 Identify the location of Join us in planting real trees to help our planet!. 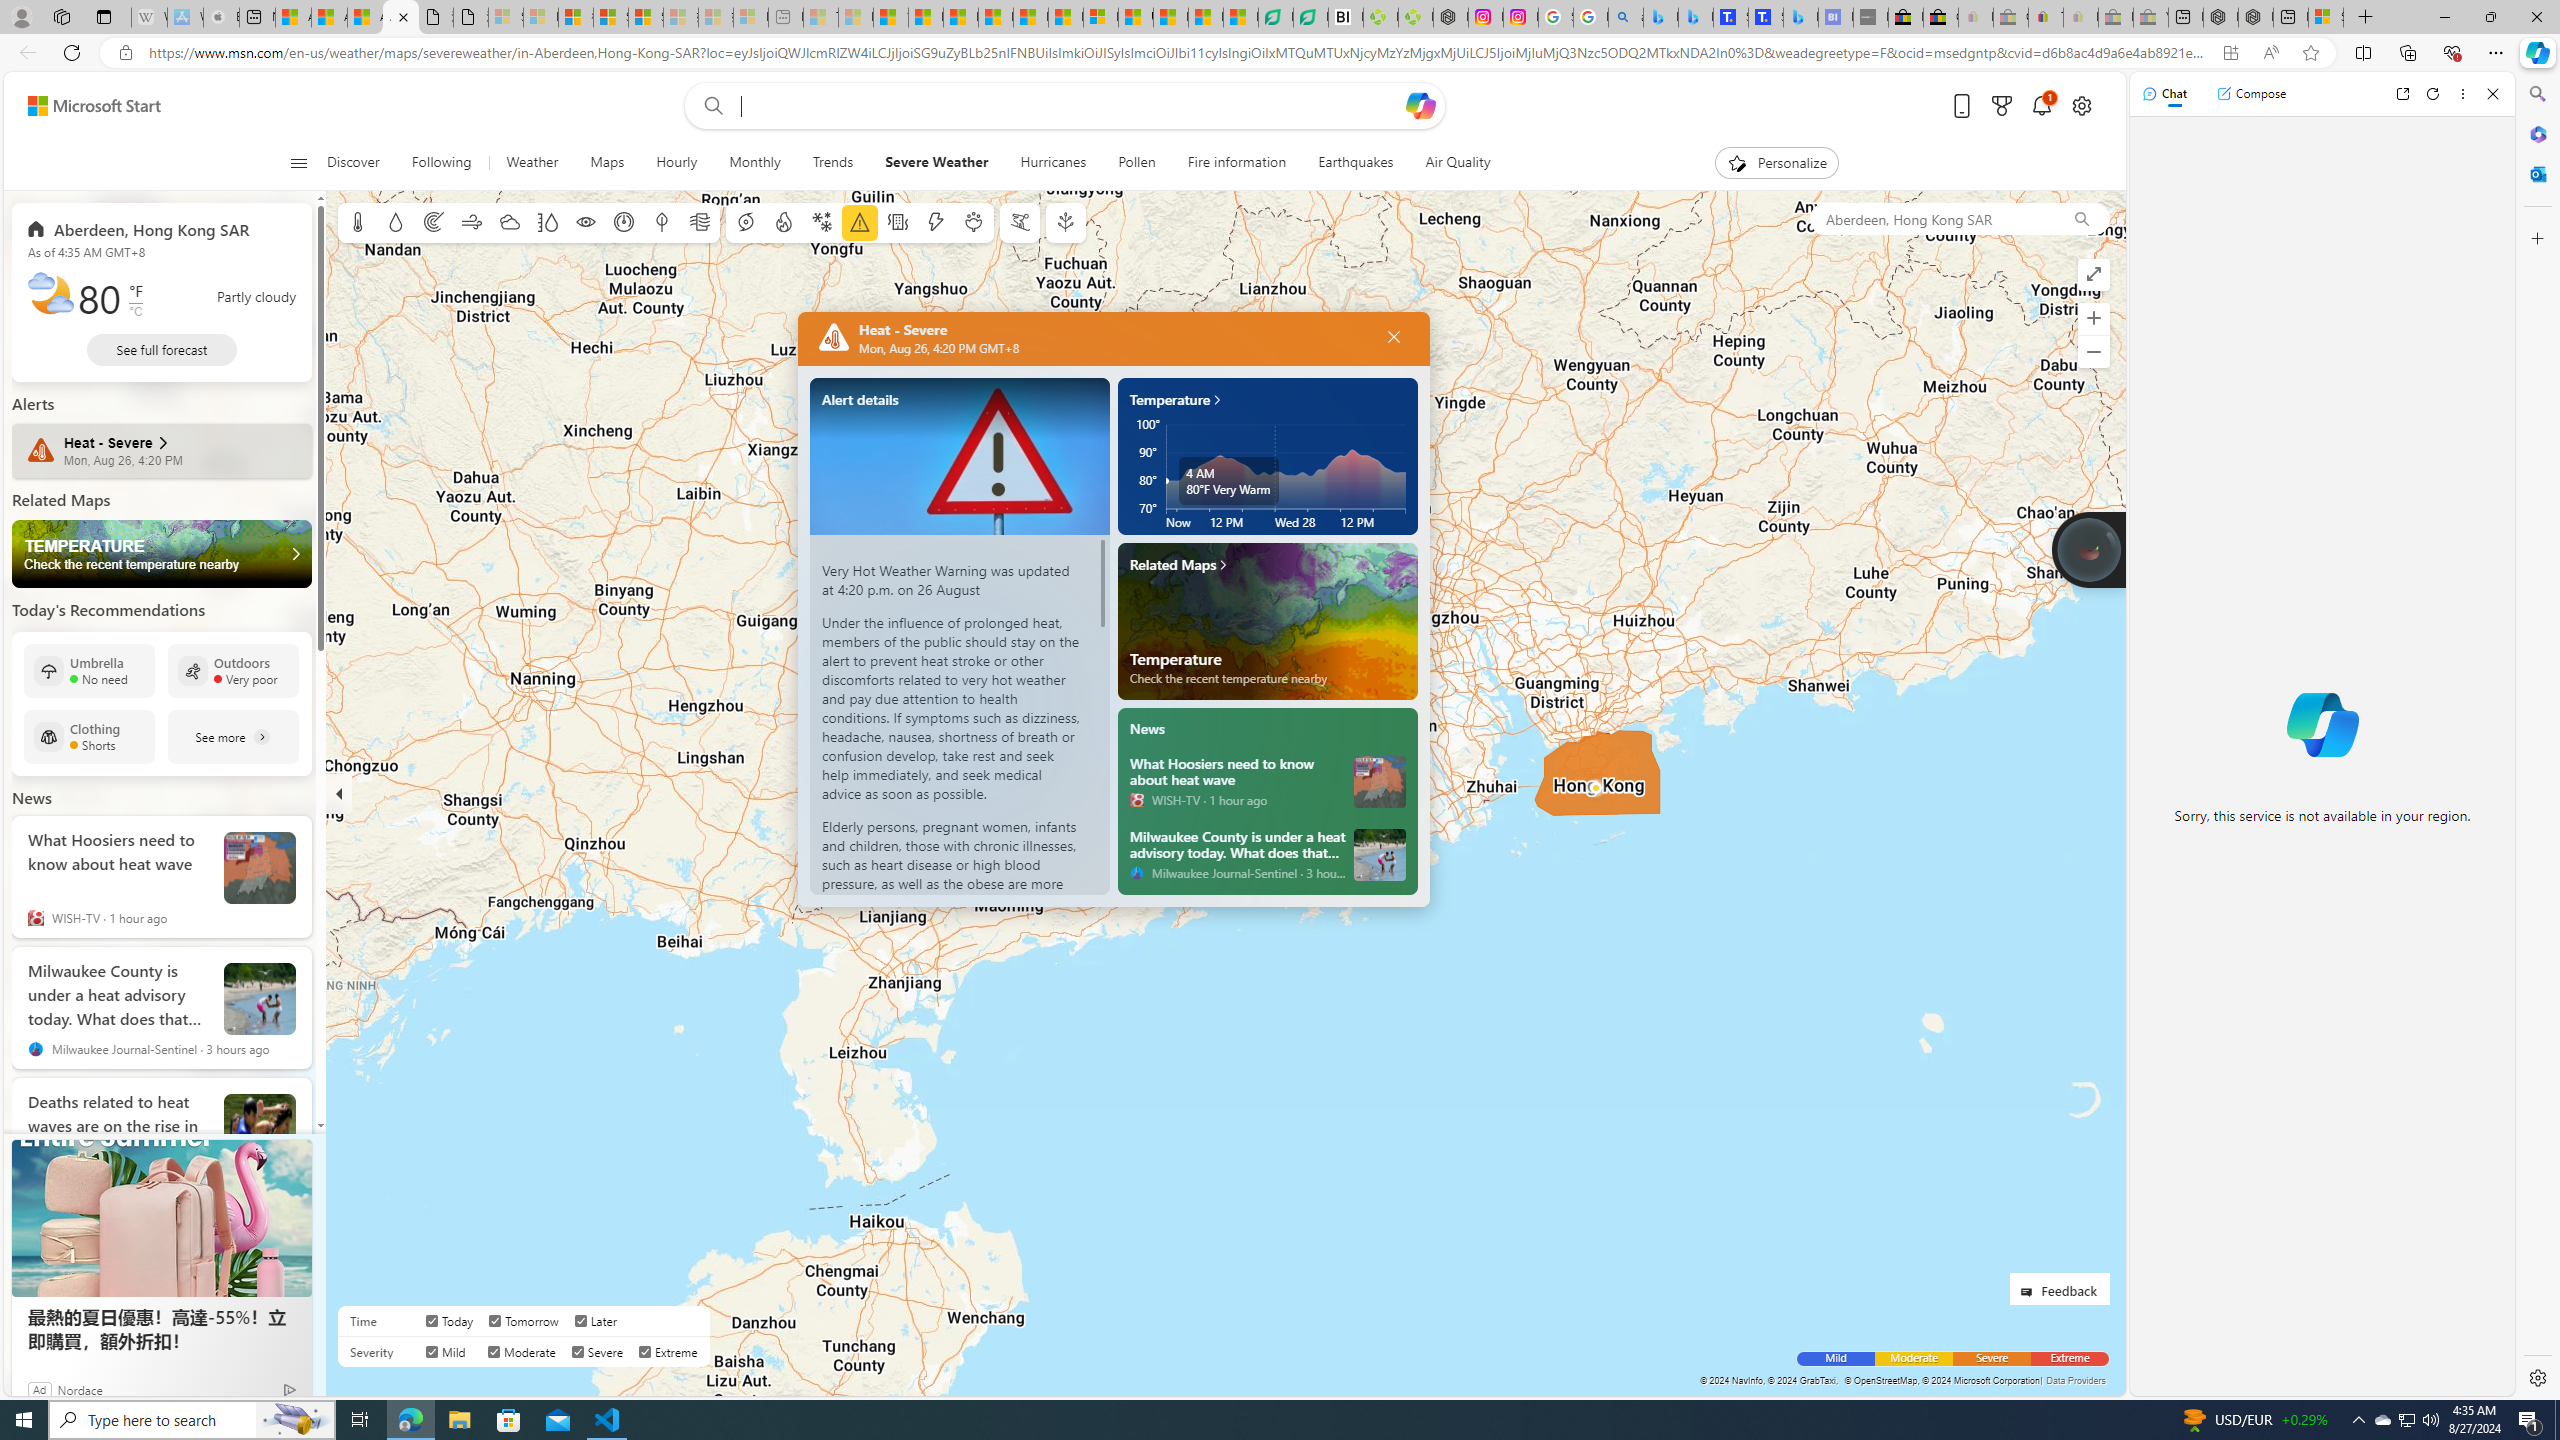
(2090, 550).